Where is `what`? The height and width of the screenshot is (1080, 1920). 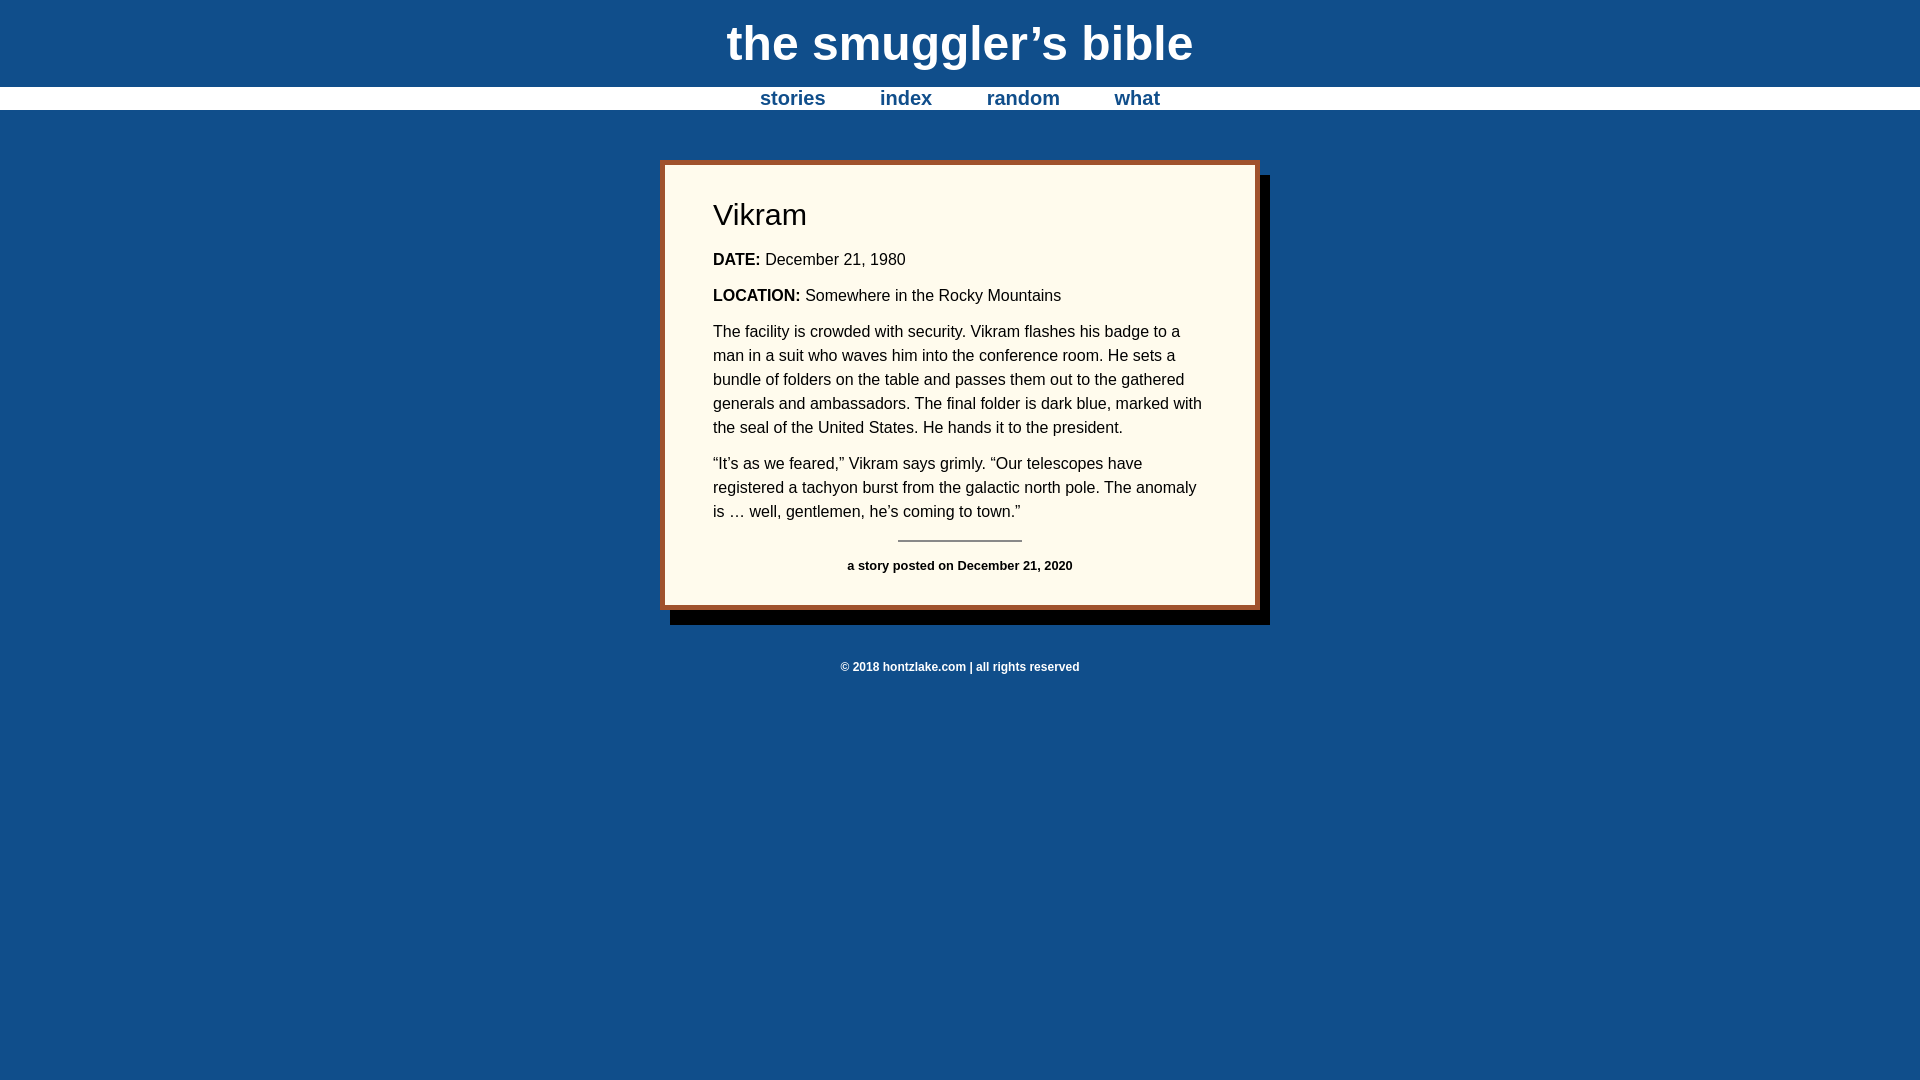
what is located at coordinates (1136, 98).